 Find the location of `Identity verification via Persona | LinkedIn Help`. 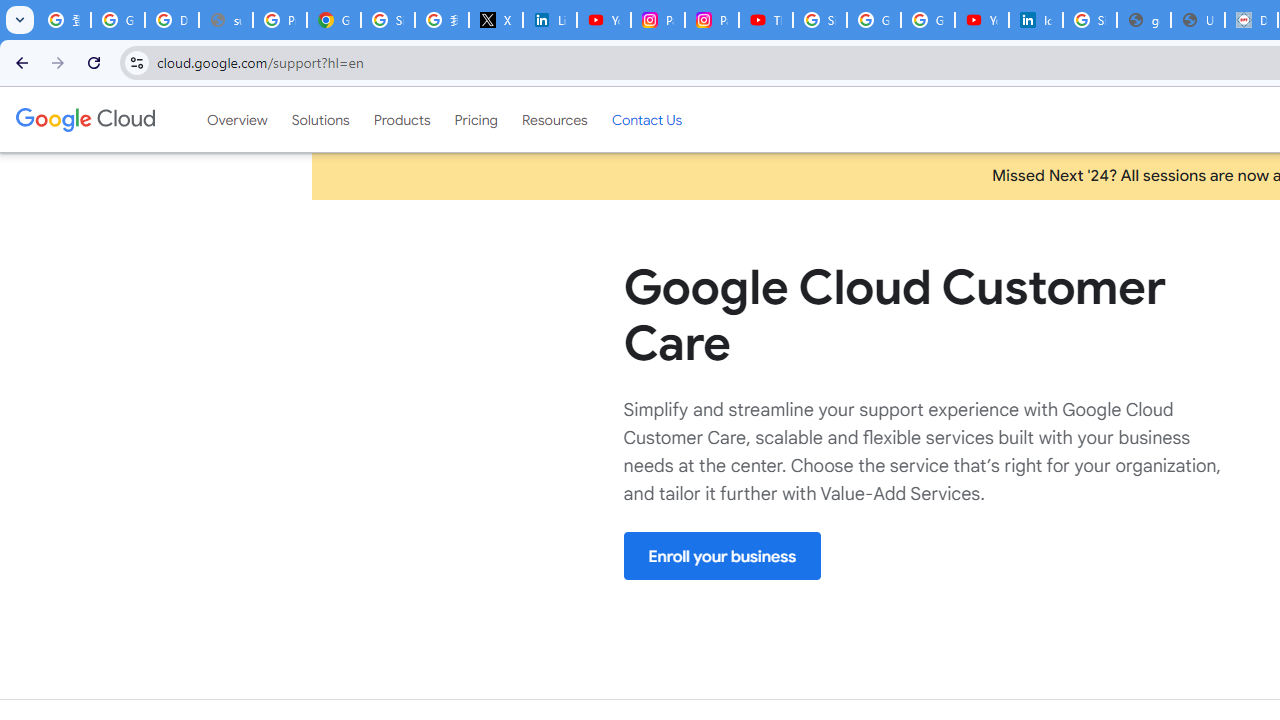

Identity verification via Persona | LinkedIn Help is located at coordinates (1036, 20).